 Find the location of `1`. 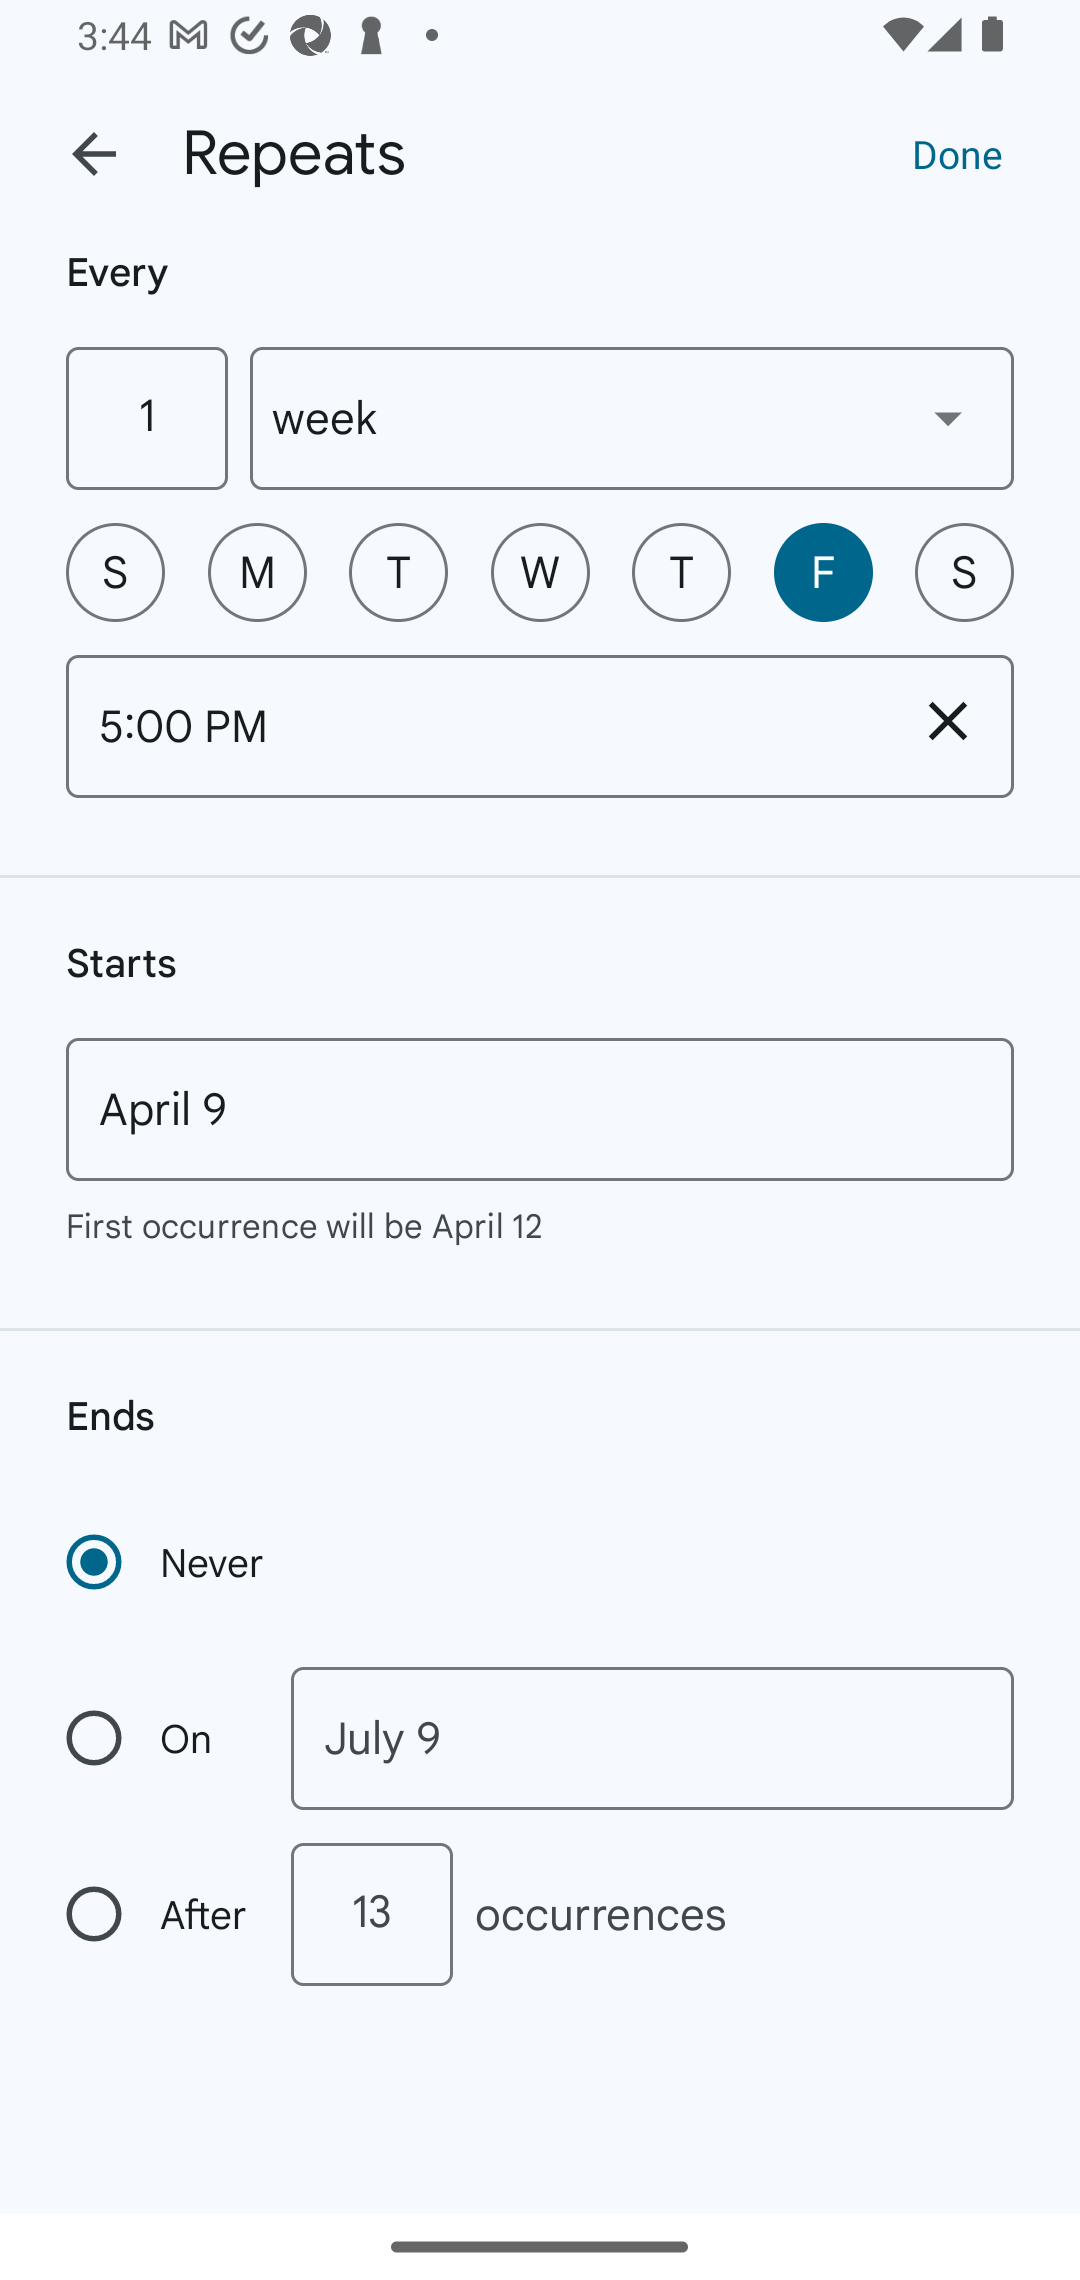

1 is located at coordinates (146, 418).